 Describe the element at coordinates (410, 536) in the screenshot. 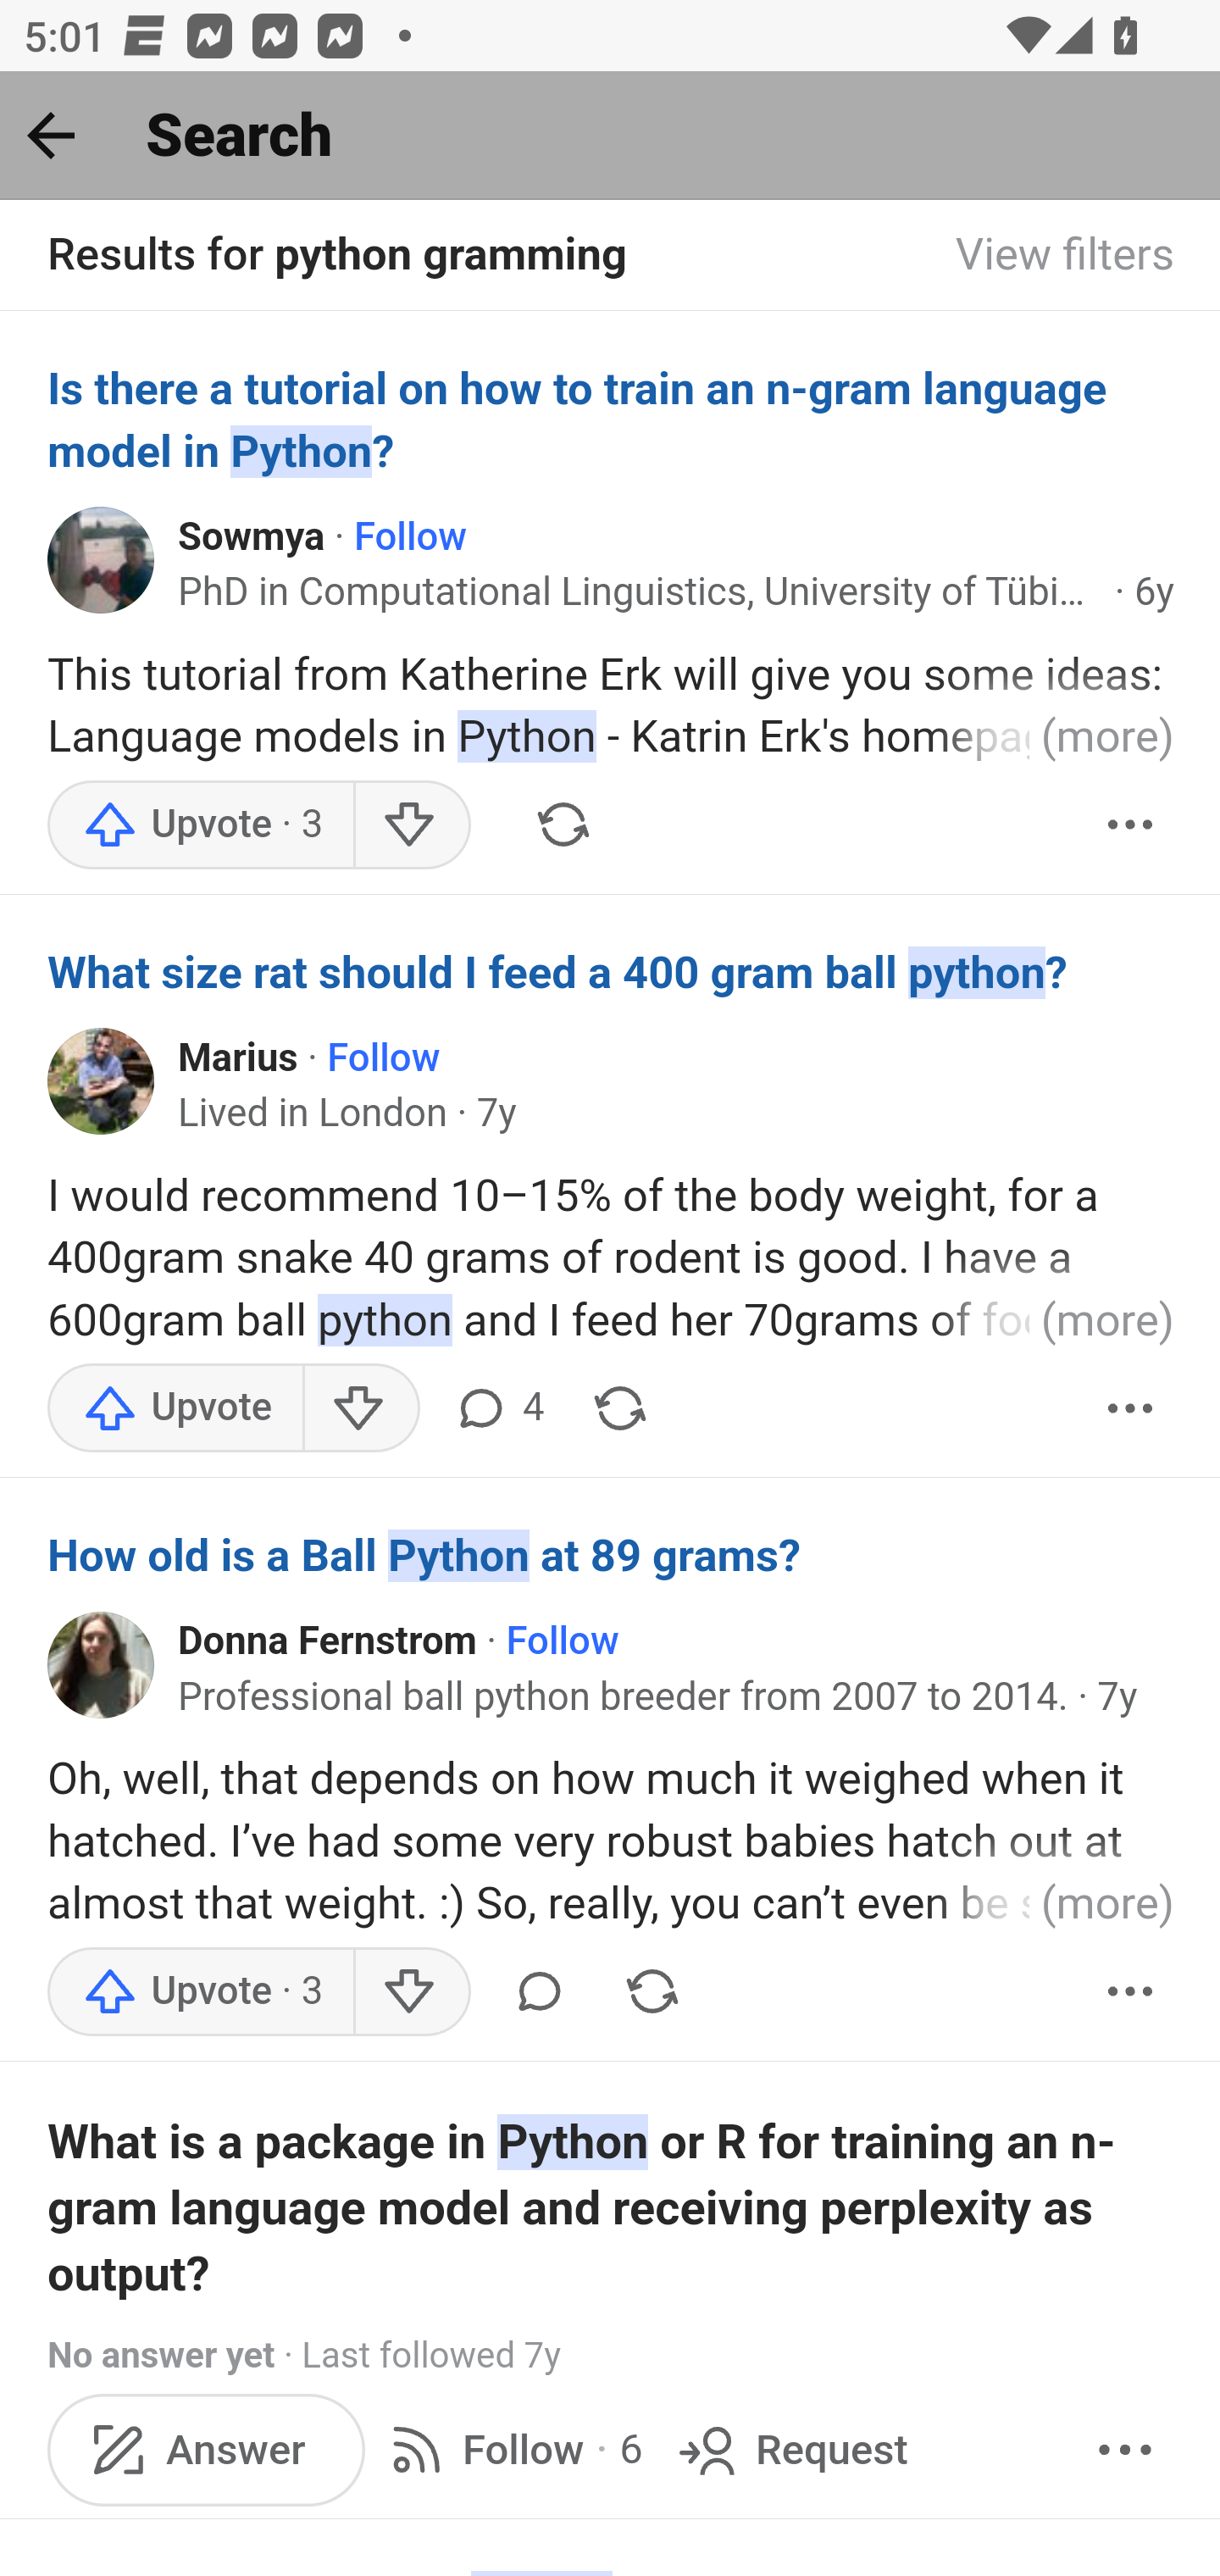

I see `Follow` at that location.